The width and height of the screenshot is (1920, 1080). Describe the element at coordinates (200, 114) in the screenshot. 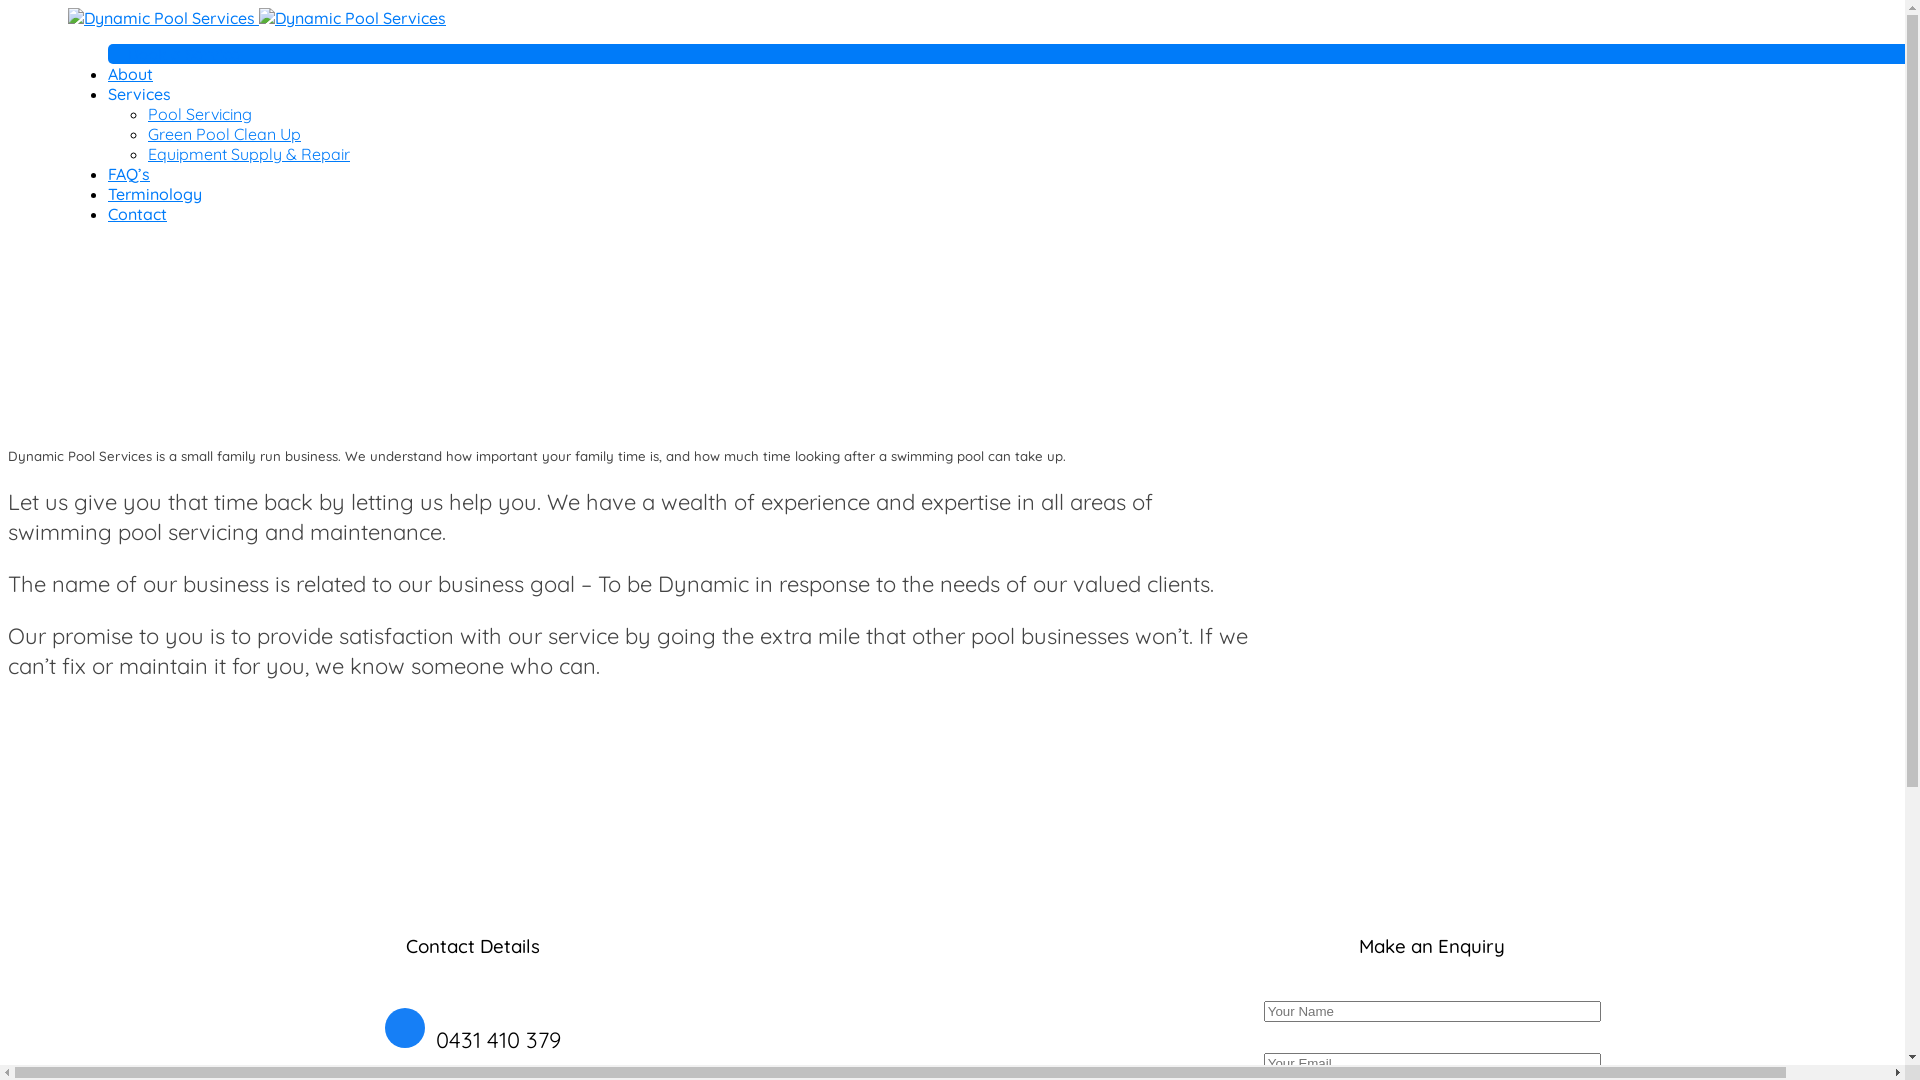

I see `Pool Servicing` at that location.